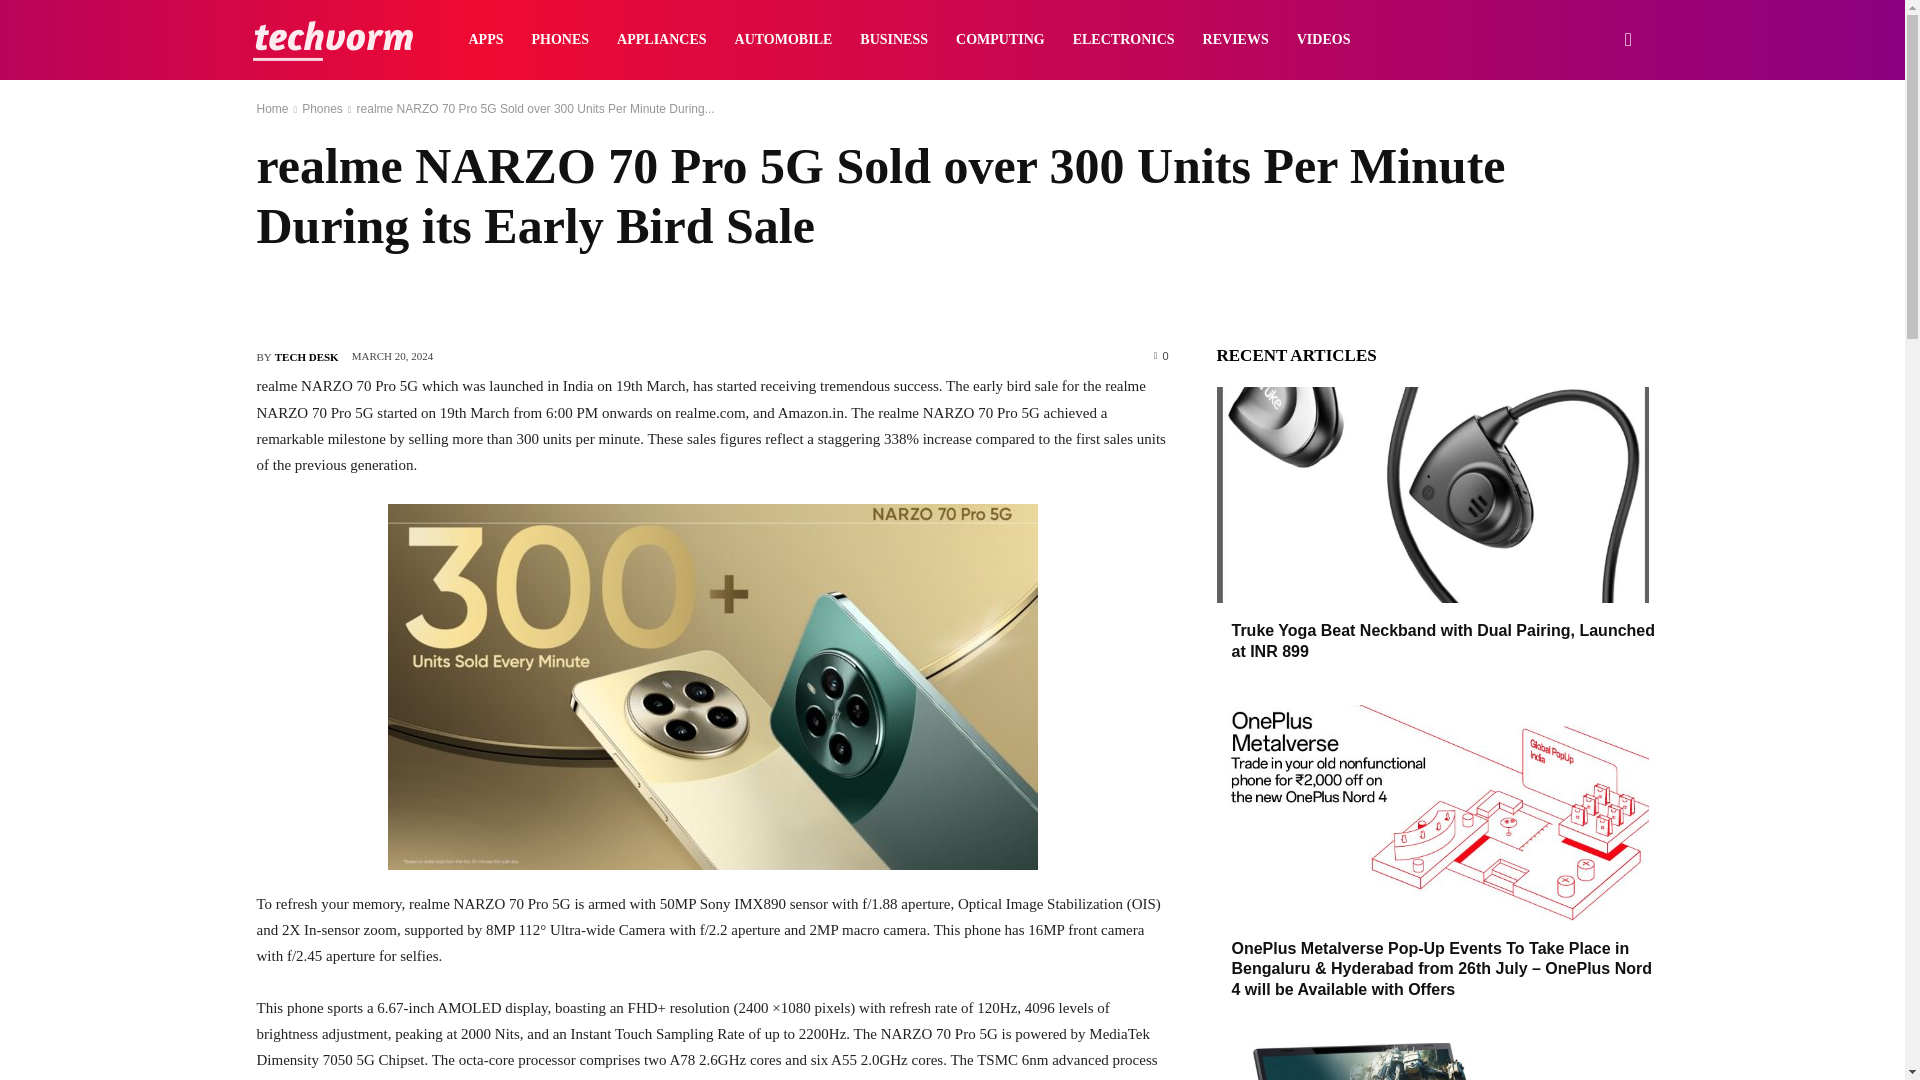  What do you see at coordinates (1324, 40) in the screenshot?
I see `VIDEOS` at bounding box center [1324, 40].